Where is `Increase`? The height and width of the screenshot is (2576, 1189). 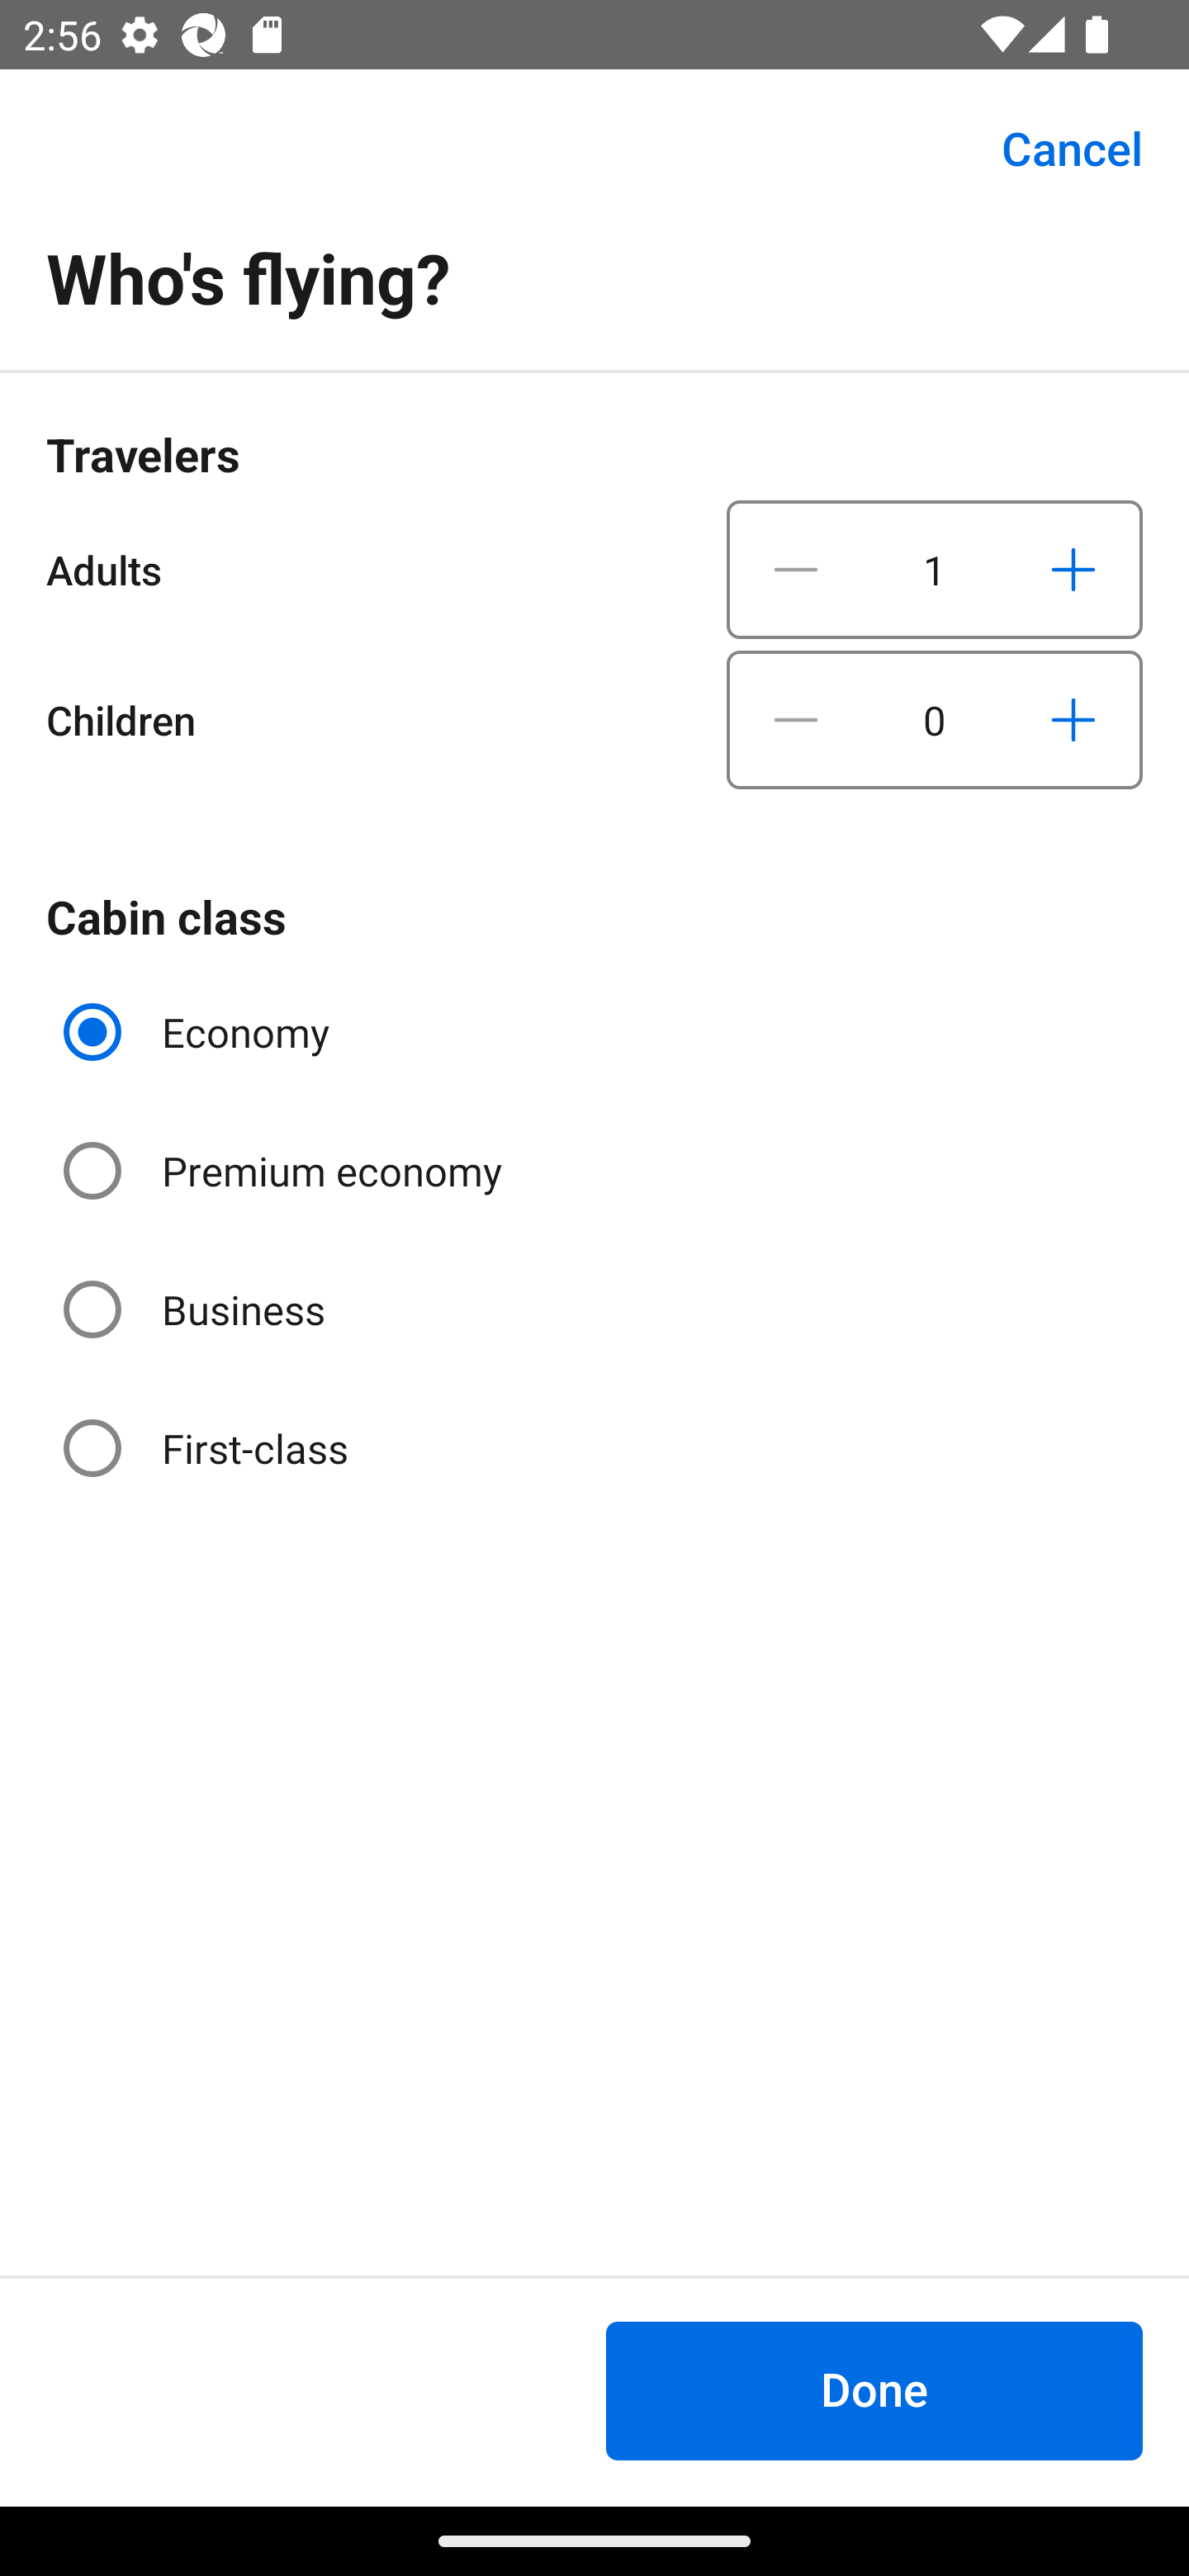
Increase is located at coordinates (1073, 720).